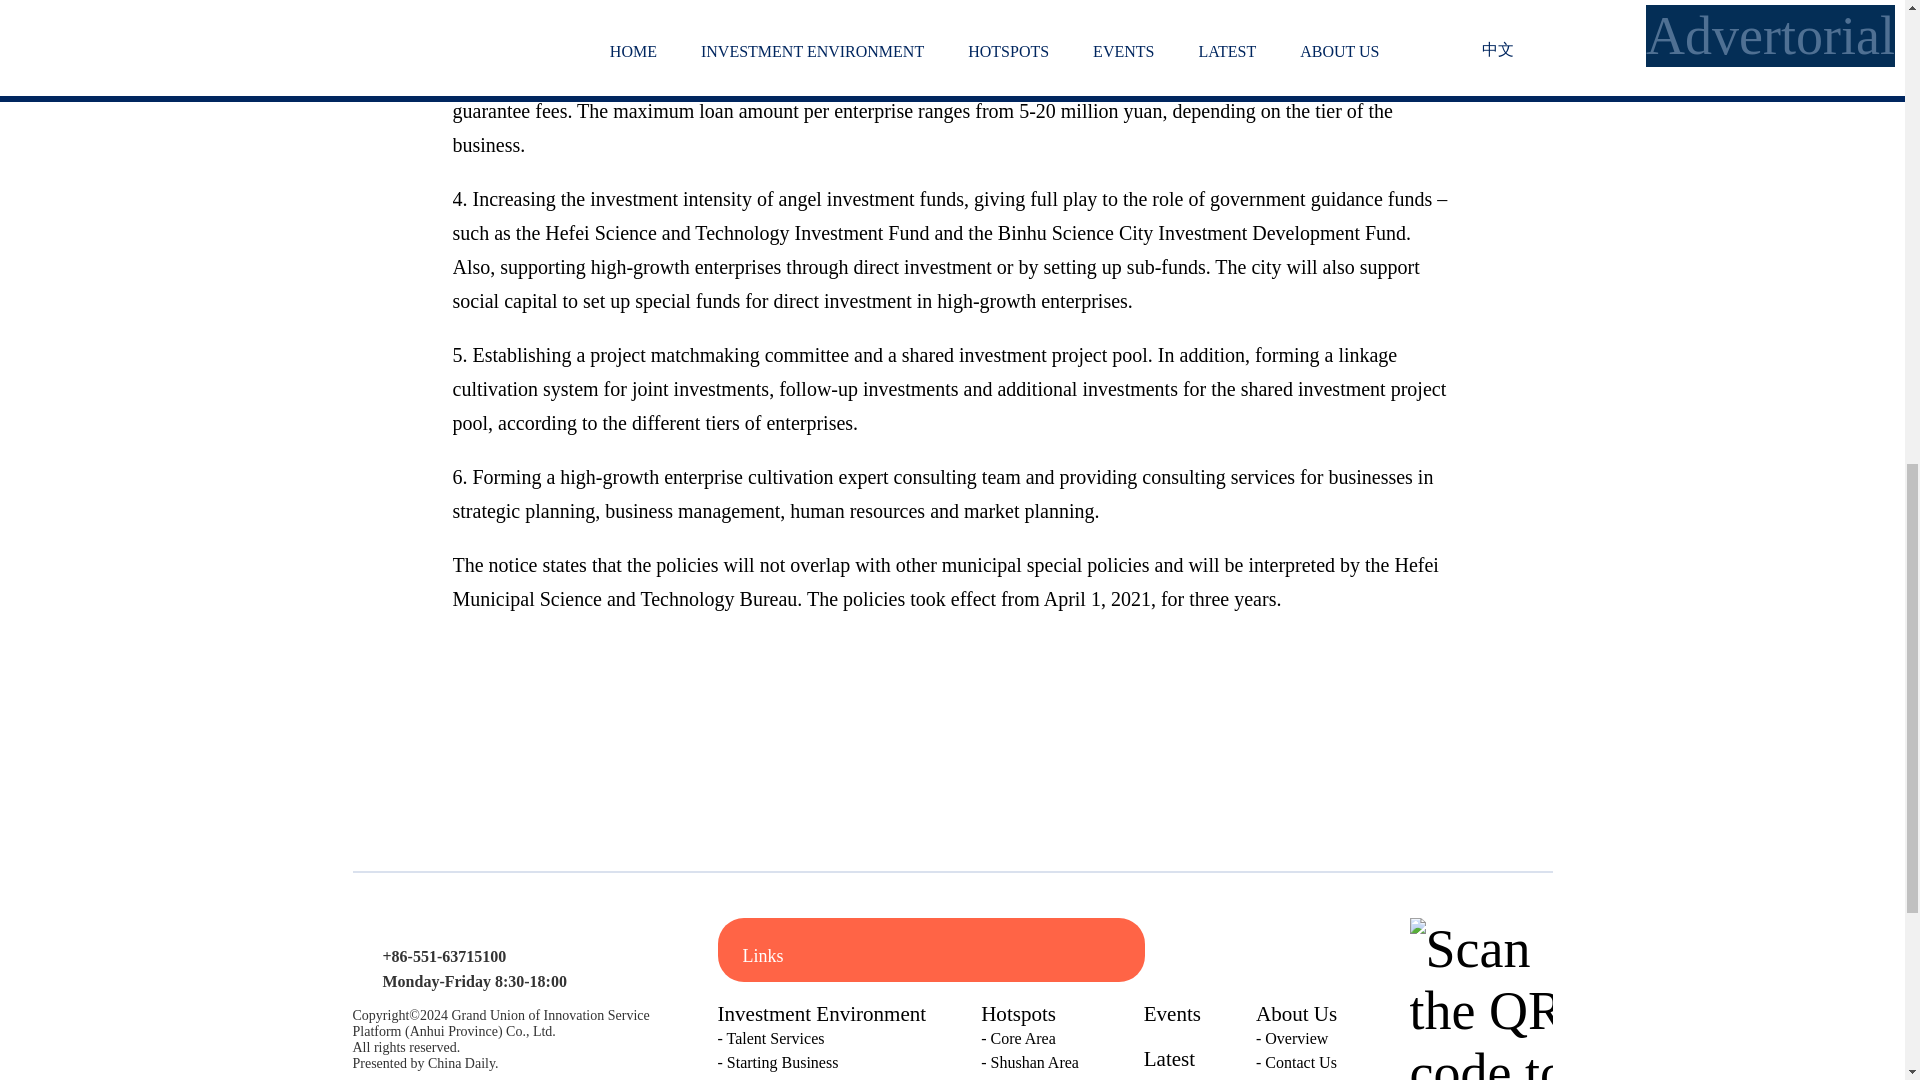 This screenshot has height=1080, width=1920. Describe the element at coordinates (822, 1077) in the screenshot. I see `- Fund` at that location.